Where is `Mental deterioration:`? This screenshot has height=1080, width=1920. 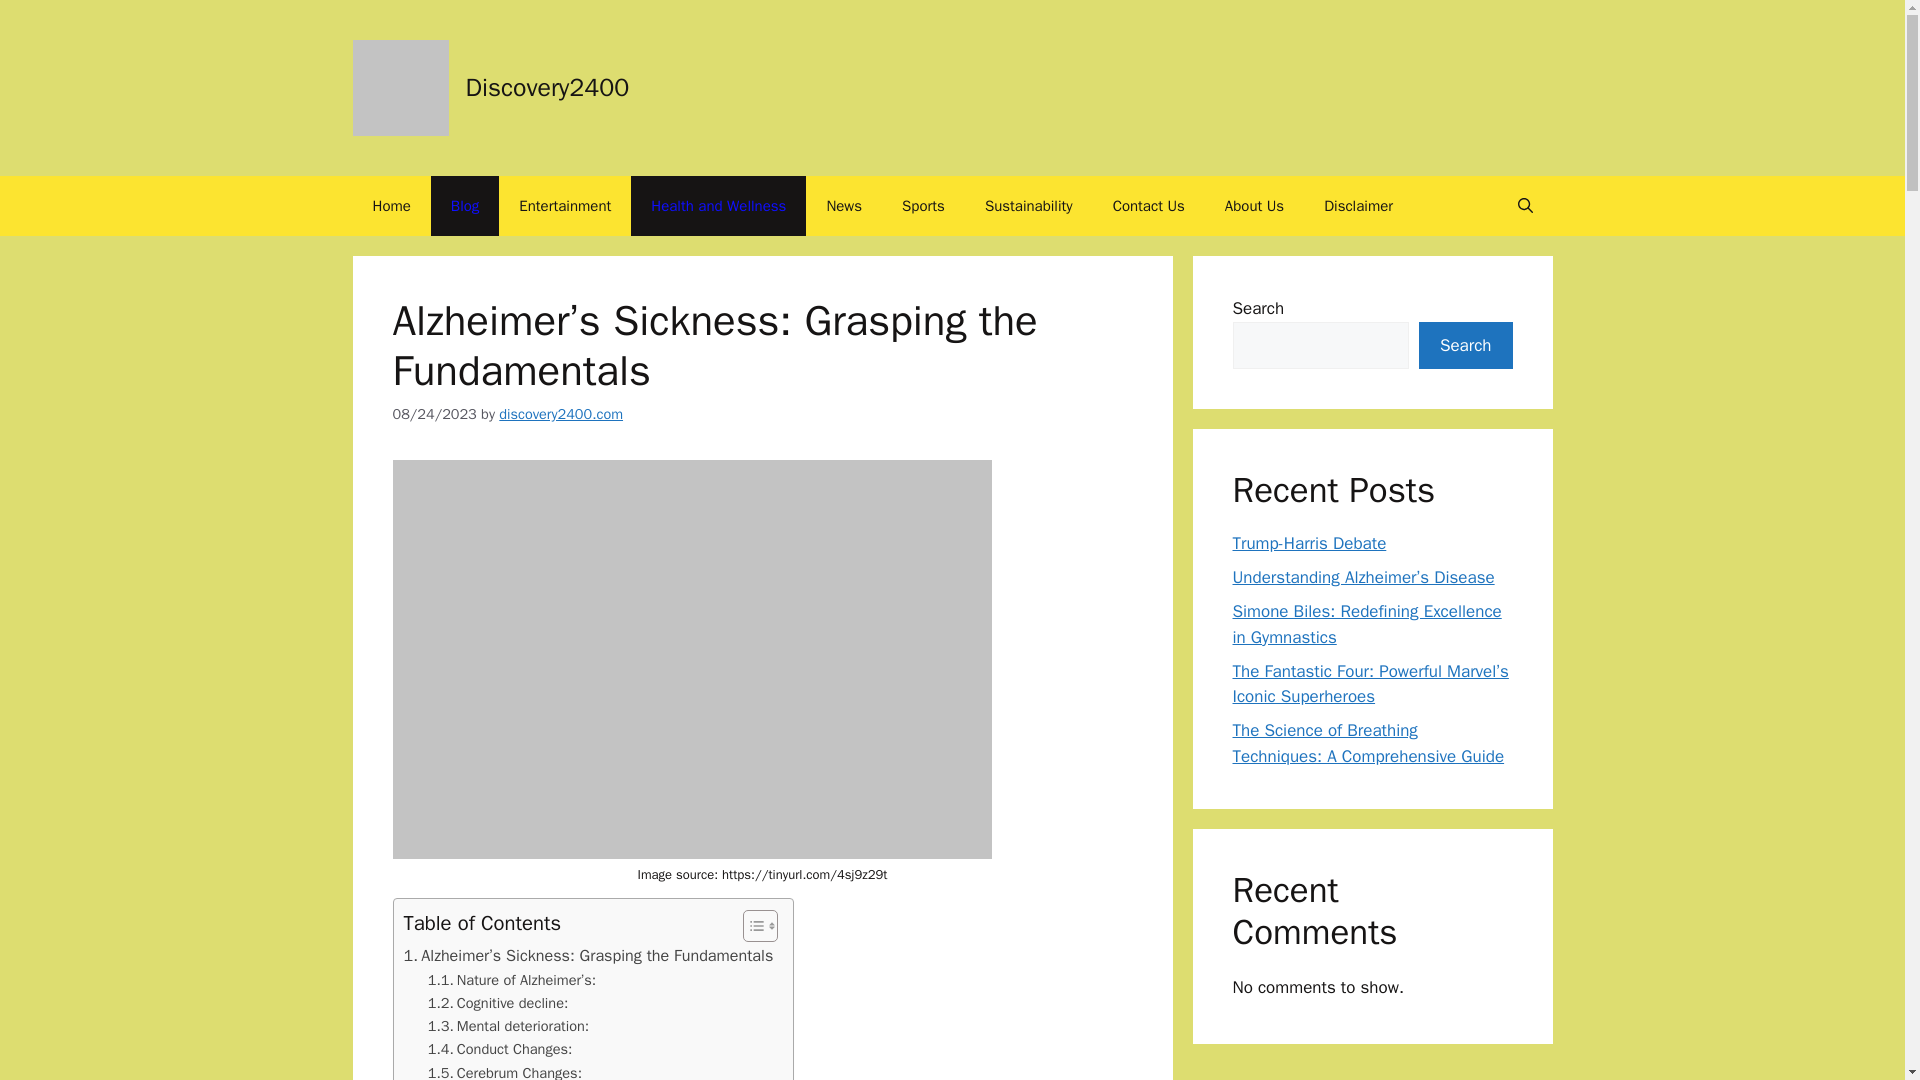
Mental deterioration: is located at coordinates (508, 1026).